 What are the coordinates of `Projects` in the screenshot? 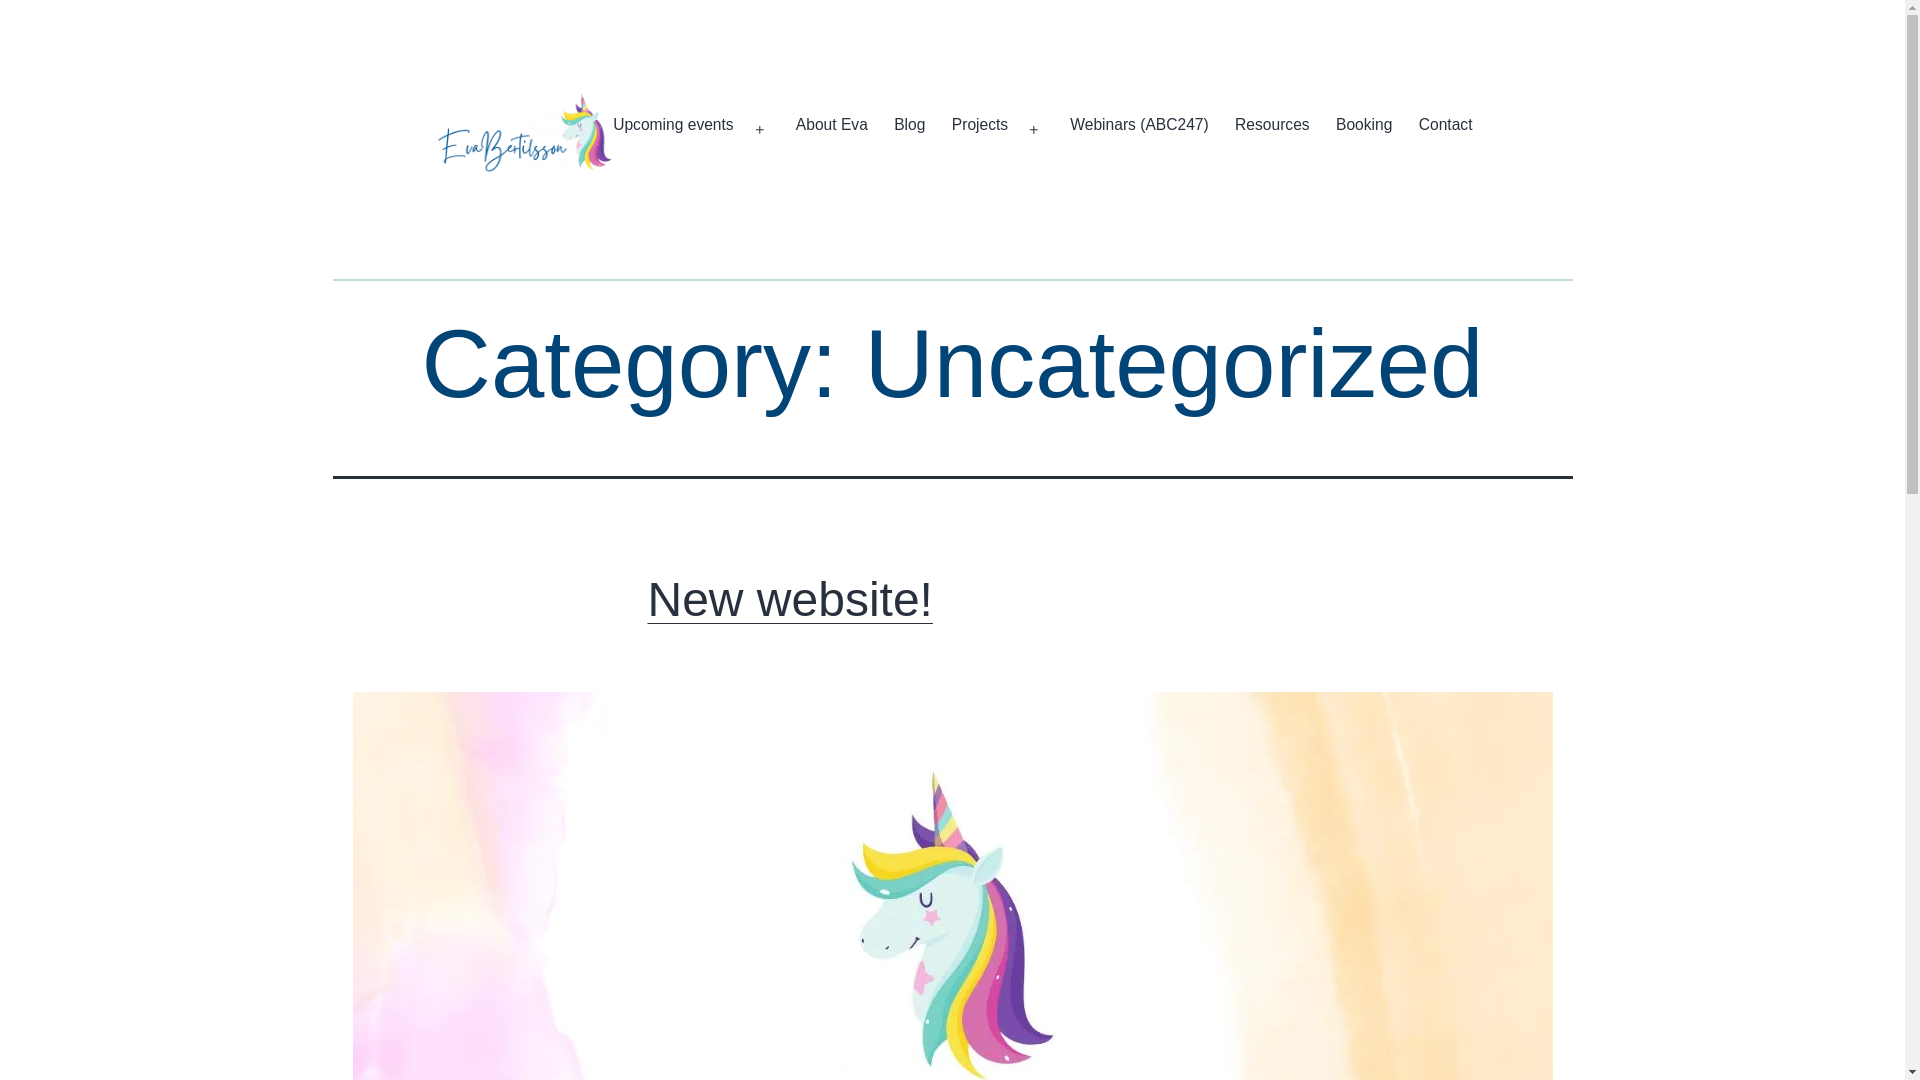 It's located at (980, 130).